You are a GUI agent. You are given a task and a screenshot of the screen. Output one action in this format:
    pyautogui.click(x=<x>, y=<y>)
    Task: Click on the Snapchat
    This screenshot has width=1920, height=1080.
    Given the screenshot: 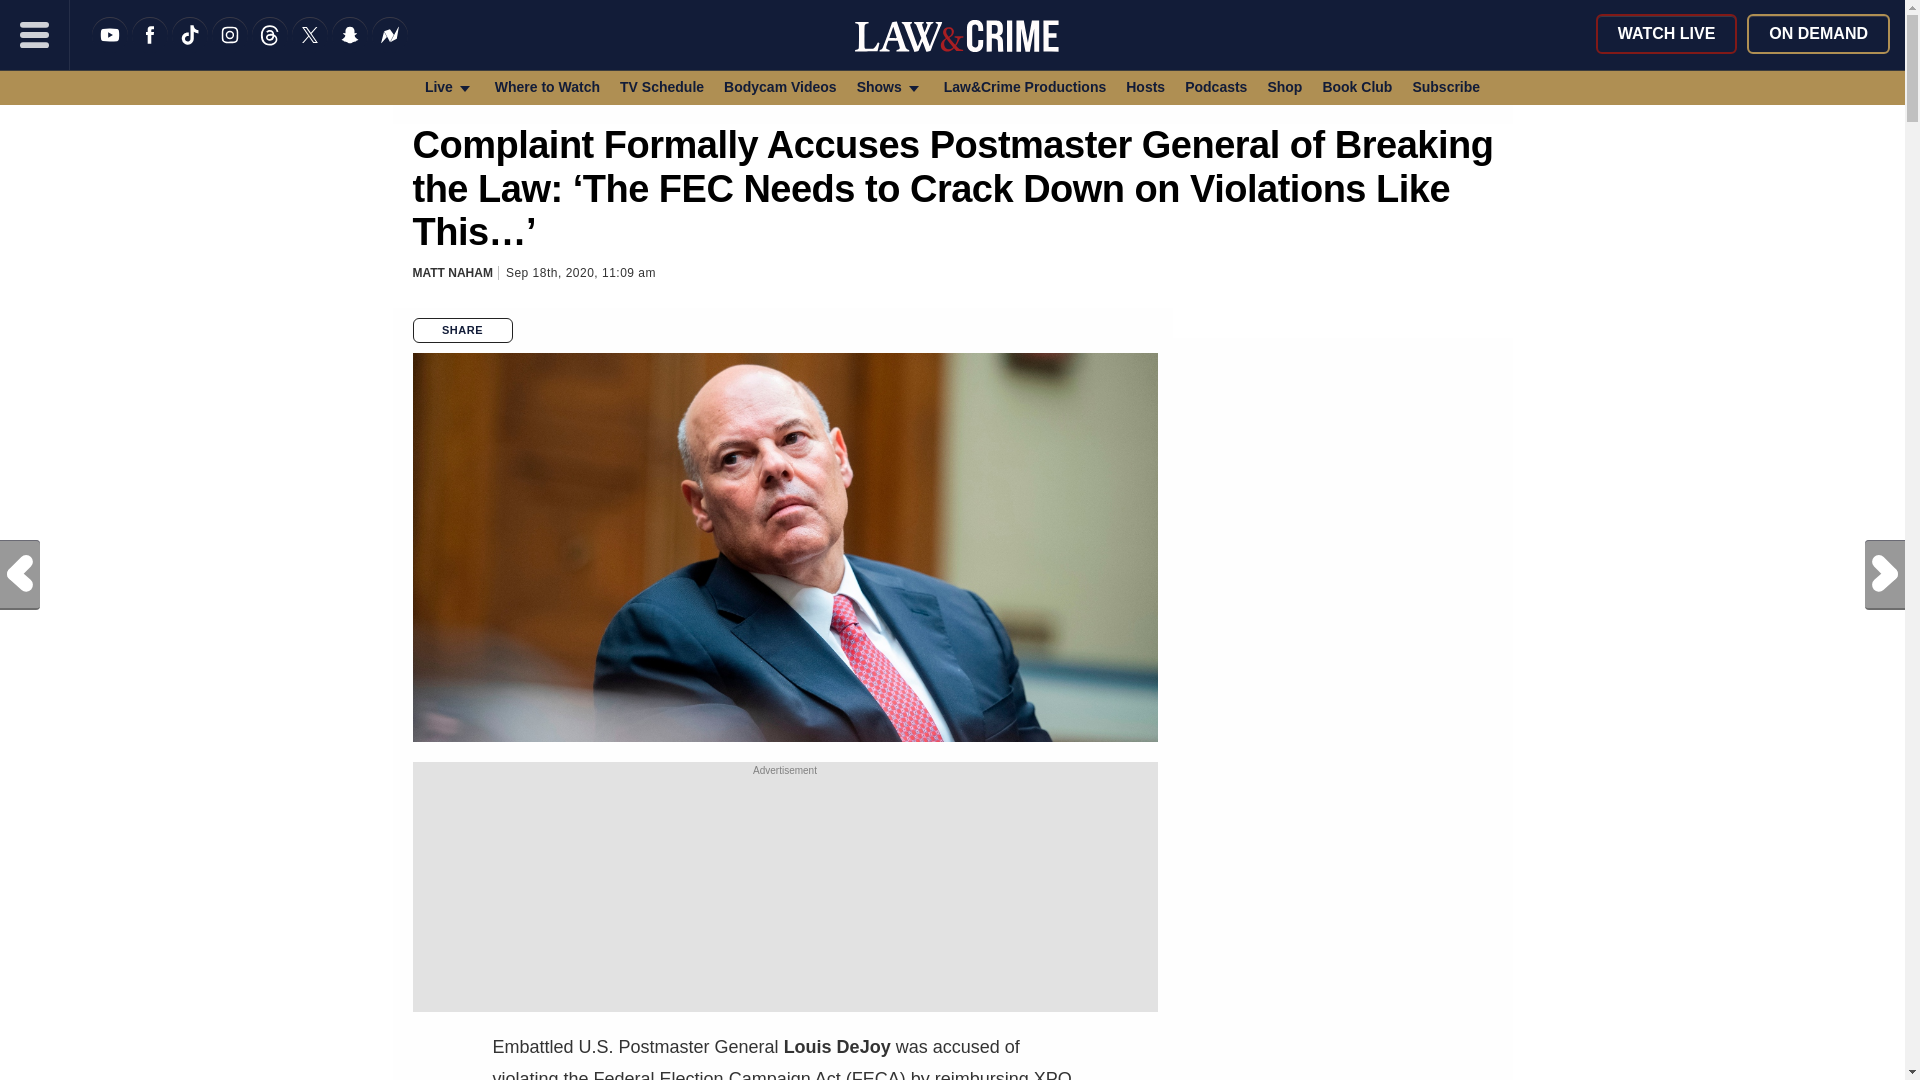 What is the action you would take?
    pyautogui.click(x=350, y=47)
    